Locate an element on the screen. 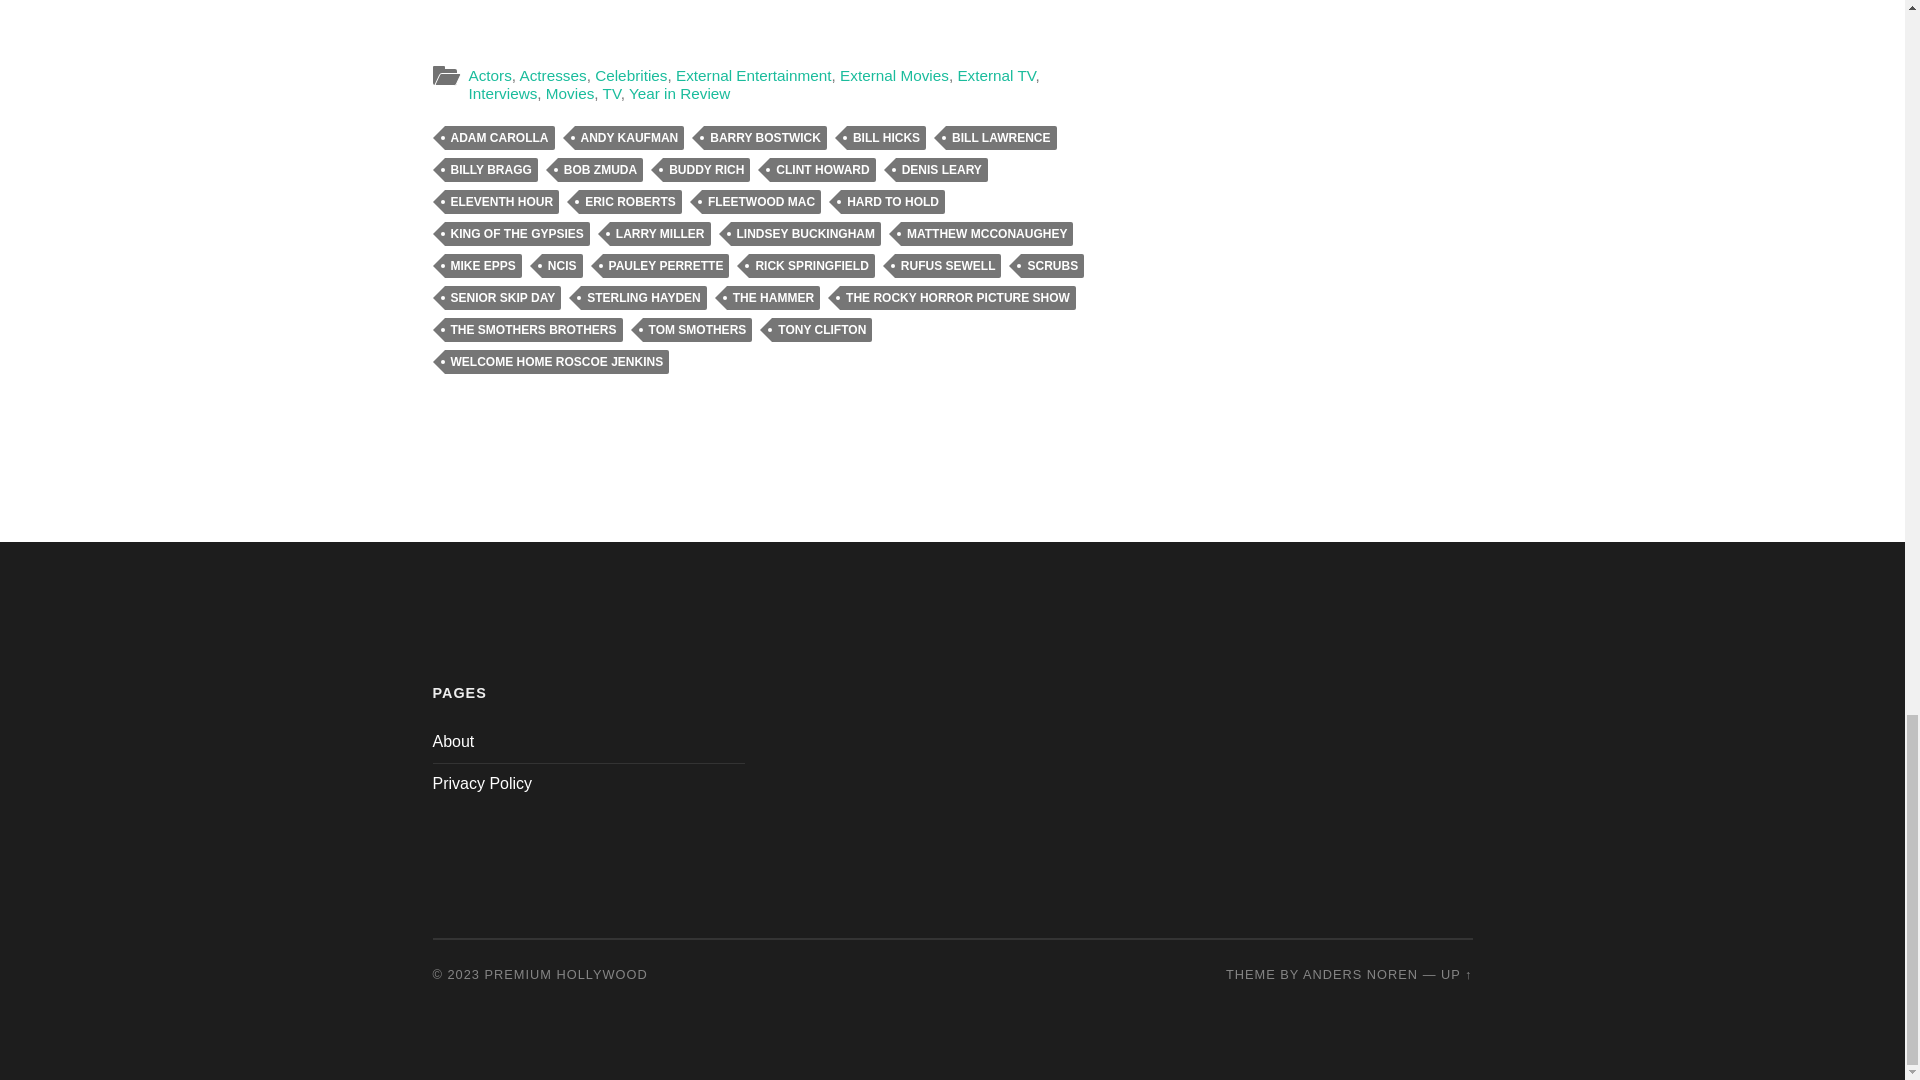  Celebrities is located at coordinates (630, 75).